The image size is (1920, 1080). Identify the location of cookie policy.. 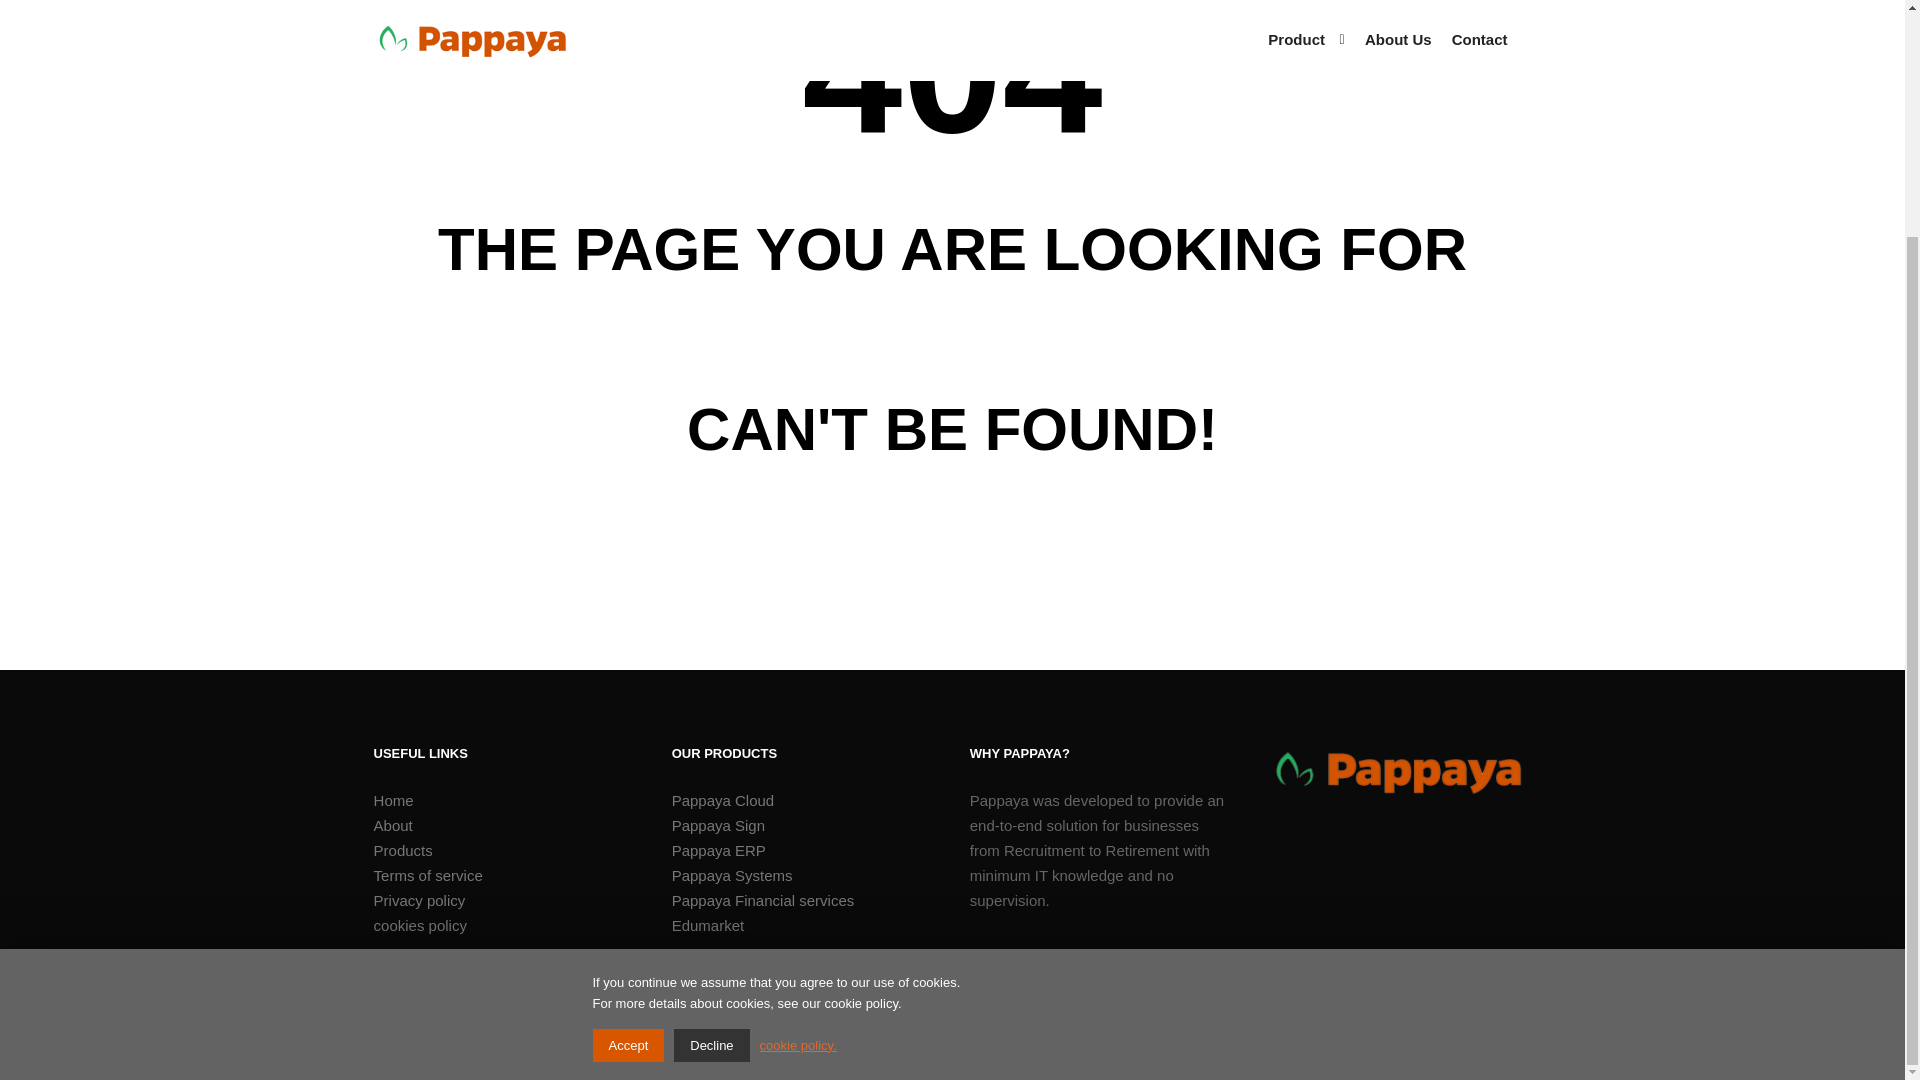
(798, 756).